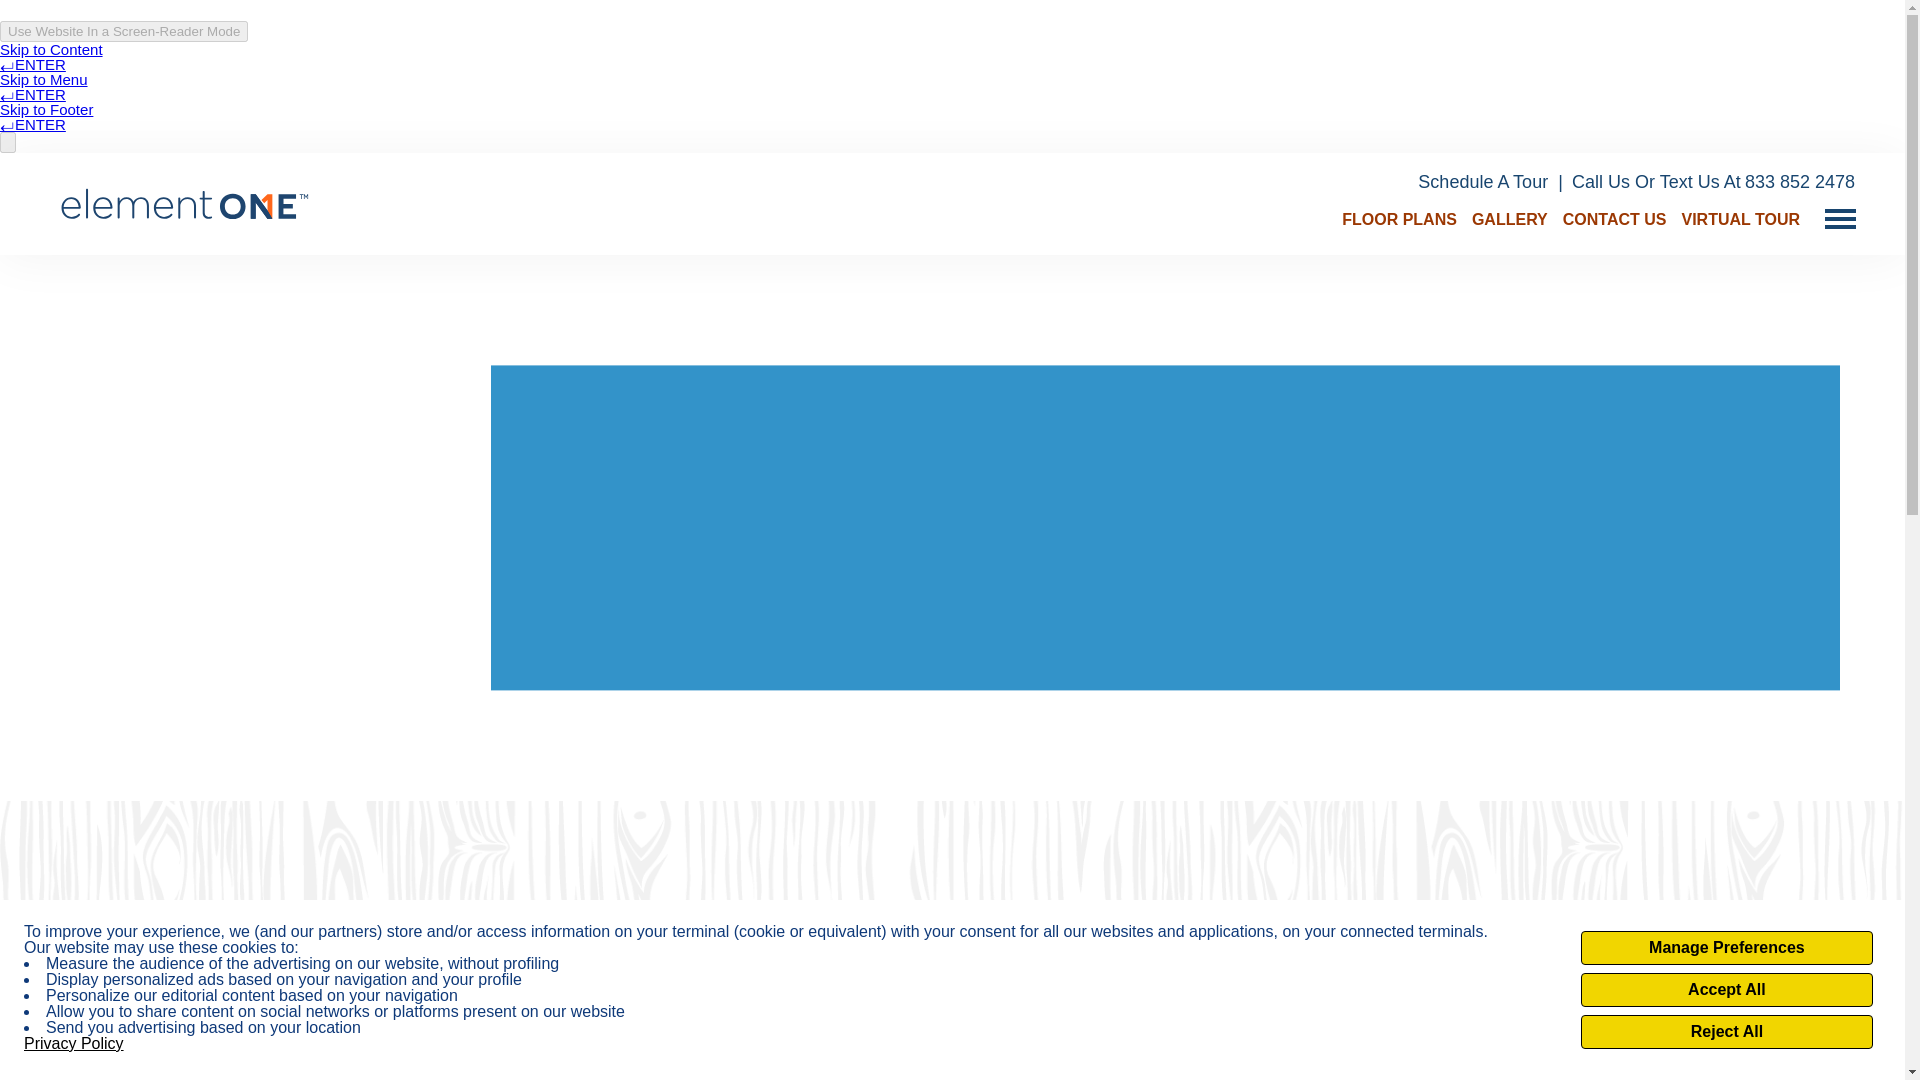 Image resolution: width=1920 pixels, height=1080 pixels. What do you see at coordinates (1726, 990) in the screenshot?
I see `Accept All` at bounding box center [1726, 990].